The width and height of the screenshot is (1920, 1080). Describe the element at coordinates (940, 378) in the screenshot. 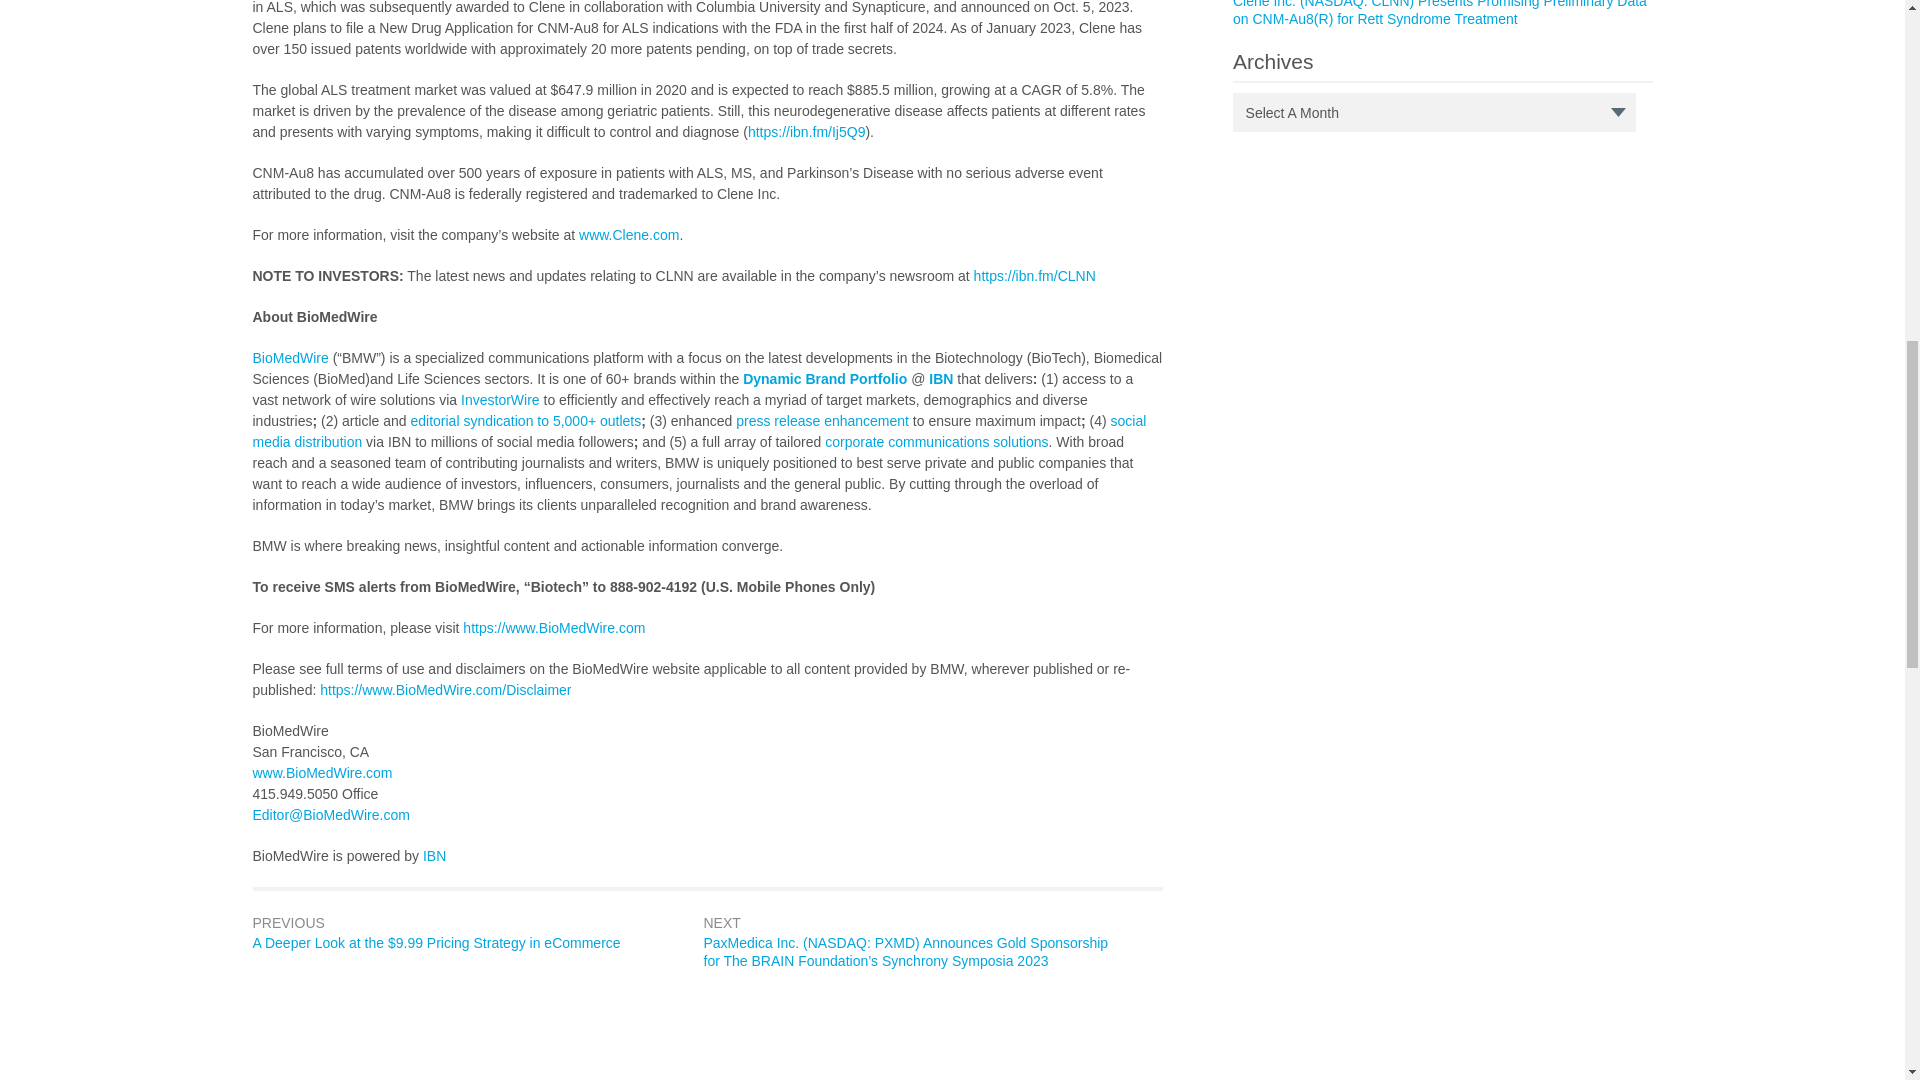

I see `IBN` at that location.